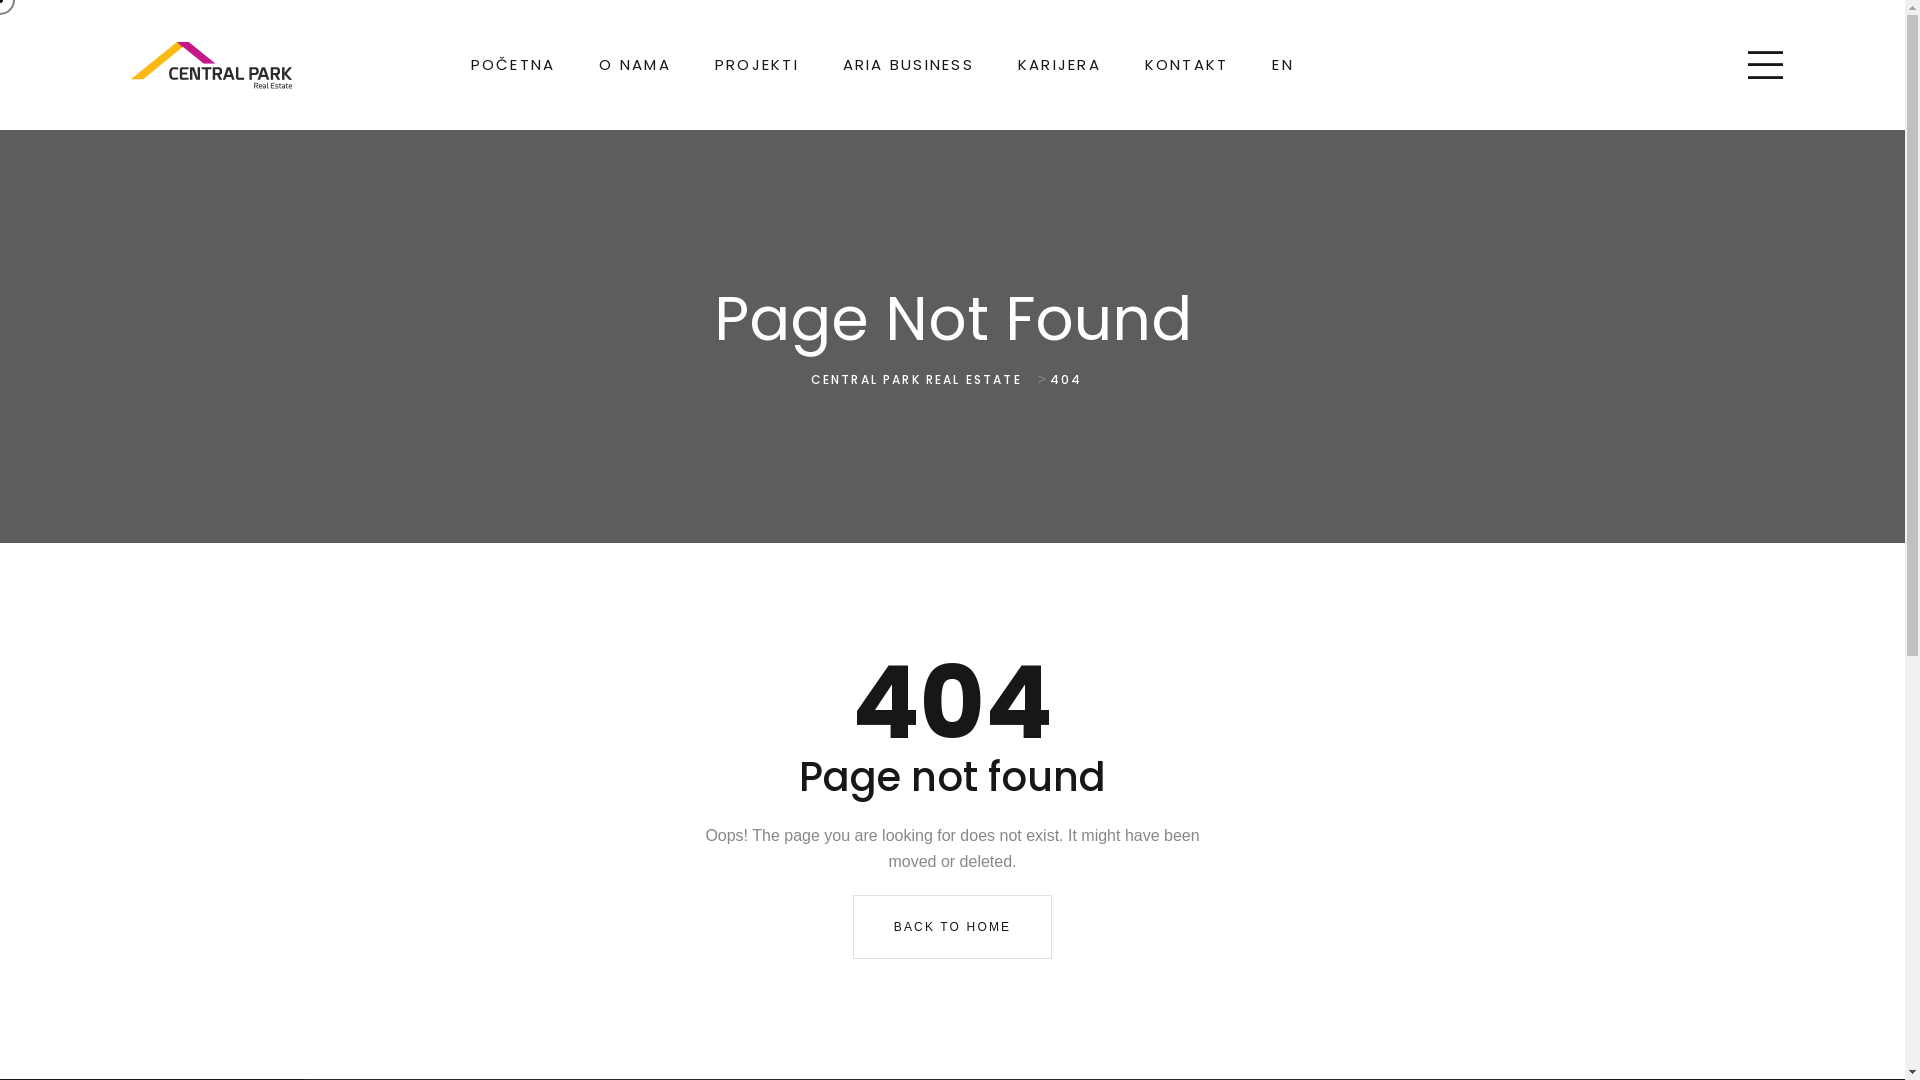 The width and height of the screenshot is (1920, 1080). What do you see at coordinates (1069, 380) in the screenshot?
I see `404` at bounding box center [1069, 380].